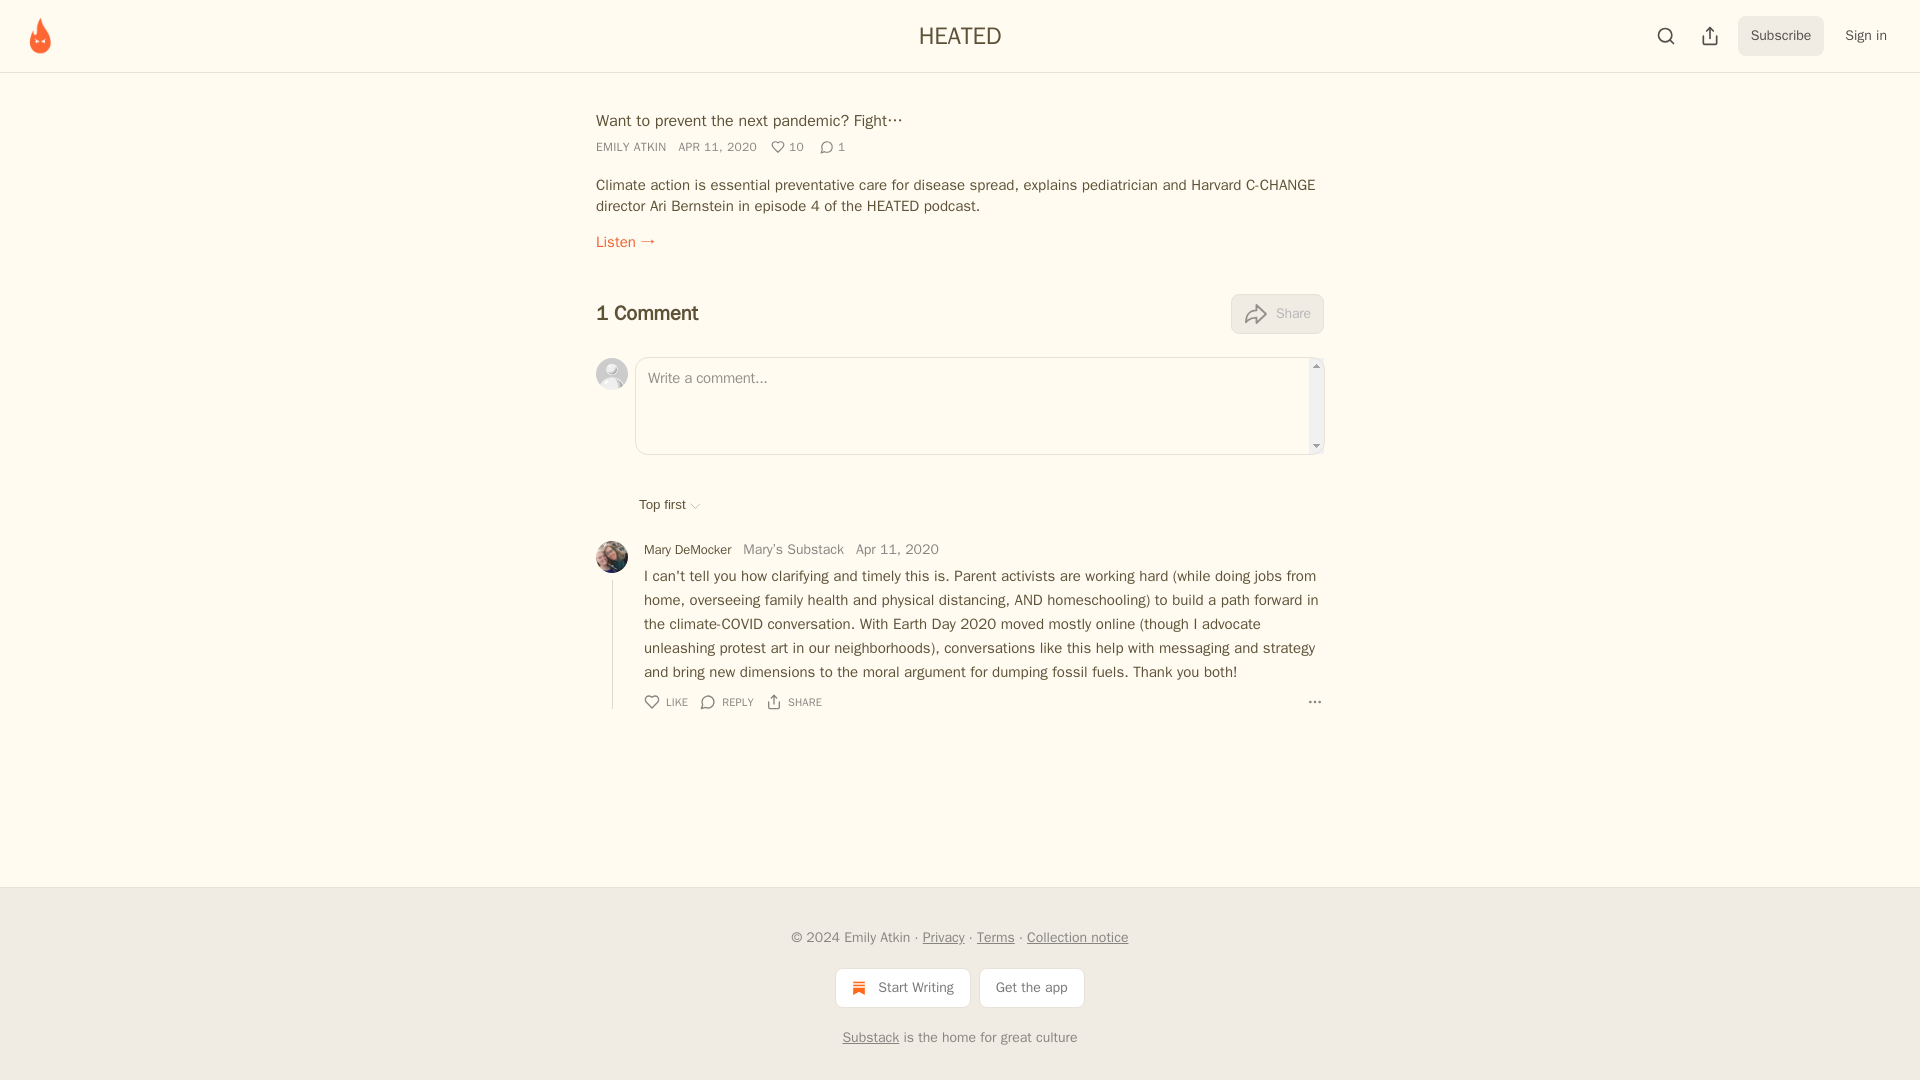 This screenshot has height=1080, width=1920. I want to click on REPLY, so click(727, 702).